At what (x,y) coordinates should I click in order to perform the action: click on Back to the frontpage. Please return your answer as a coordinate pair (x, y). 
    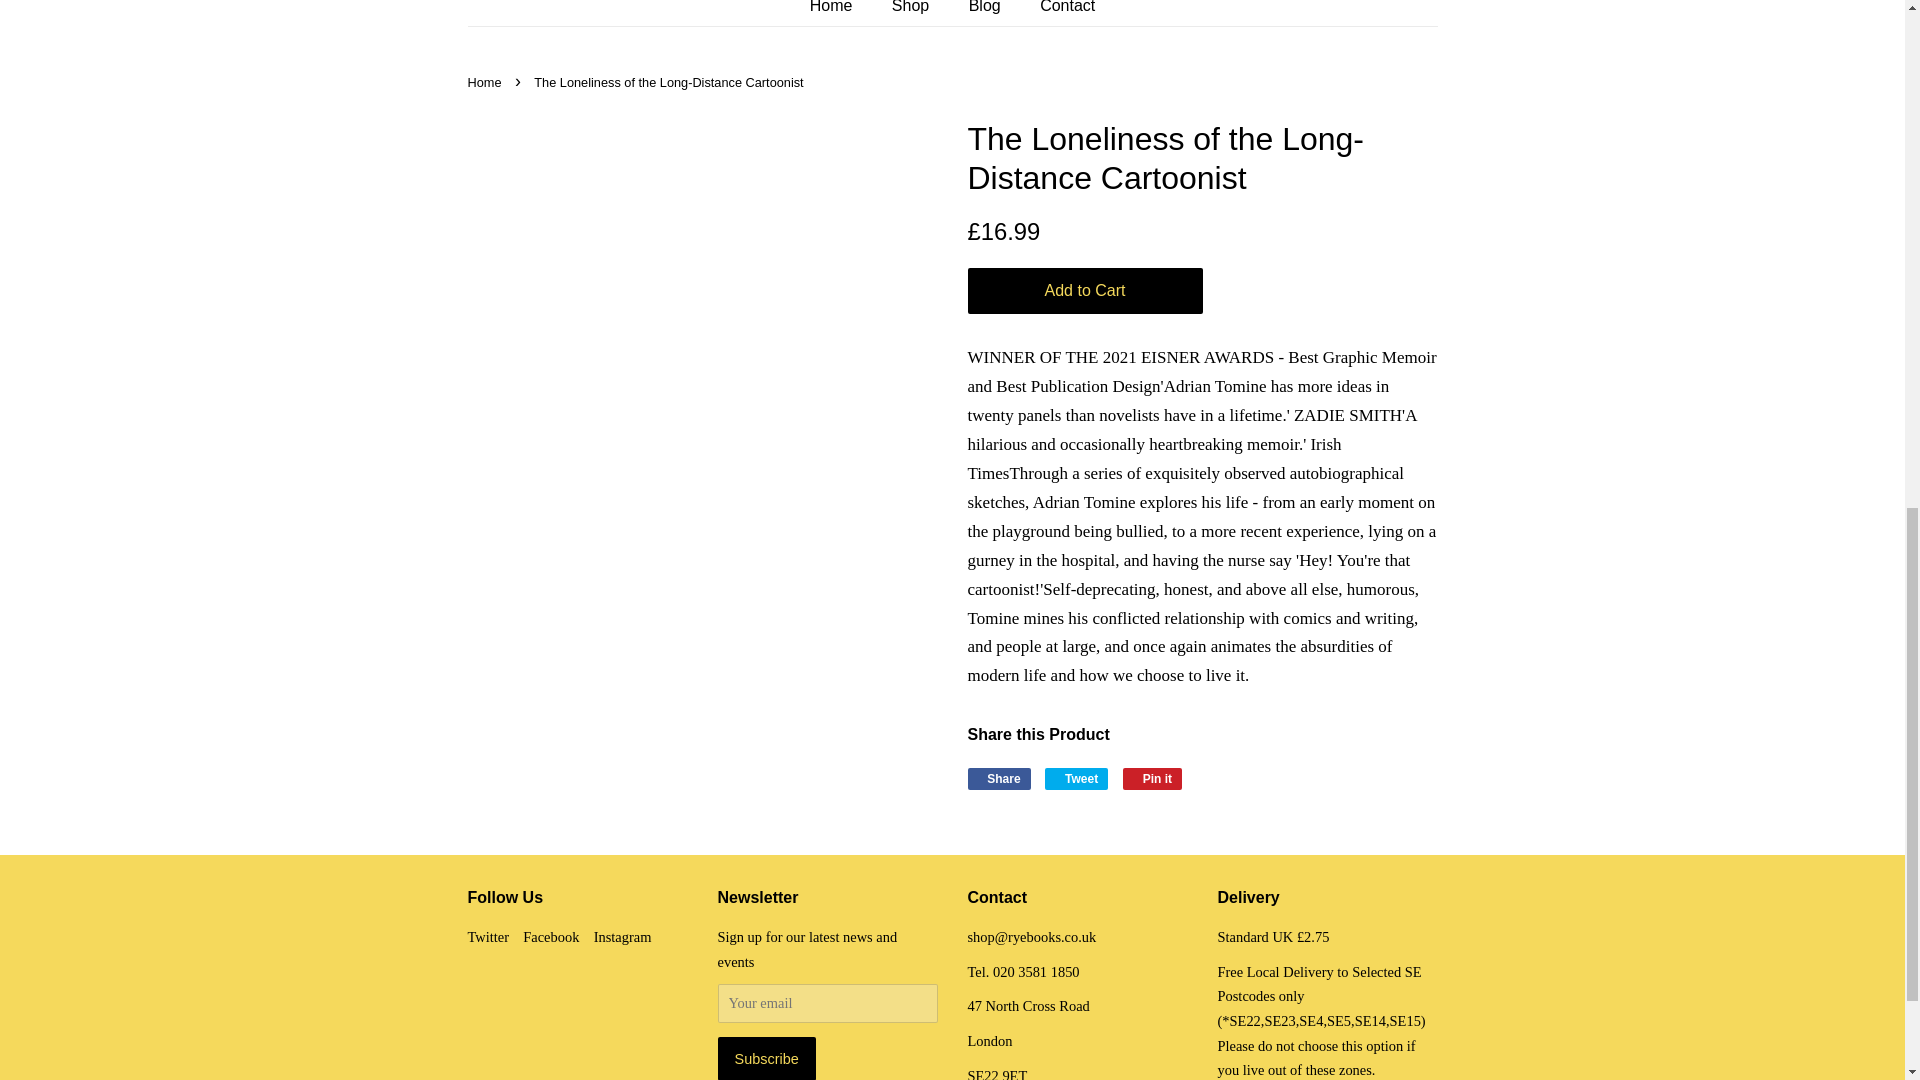
    Looking at the image, I should click on (487, 82).